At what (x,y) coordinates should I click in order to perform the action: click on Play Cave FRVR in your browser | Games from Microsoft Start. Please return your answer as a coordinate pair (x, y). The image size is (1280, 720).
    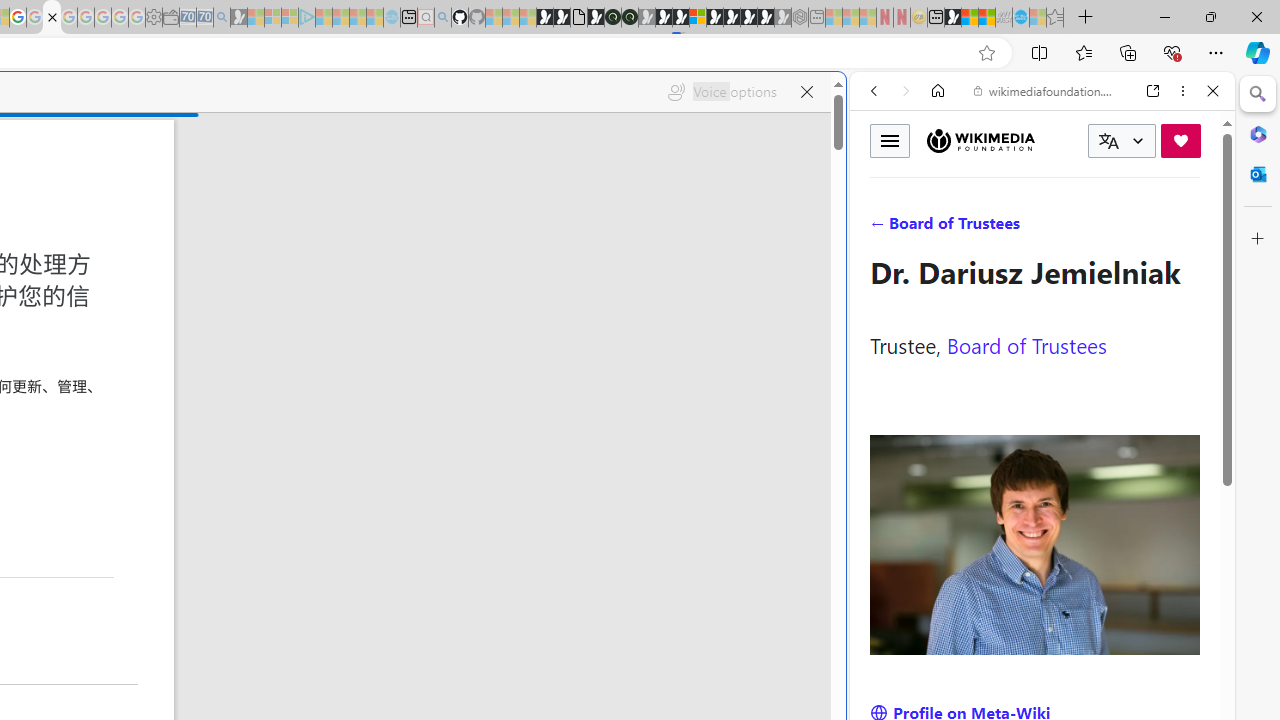
    Looking at the image, I should click on (344, 426).